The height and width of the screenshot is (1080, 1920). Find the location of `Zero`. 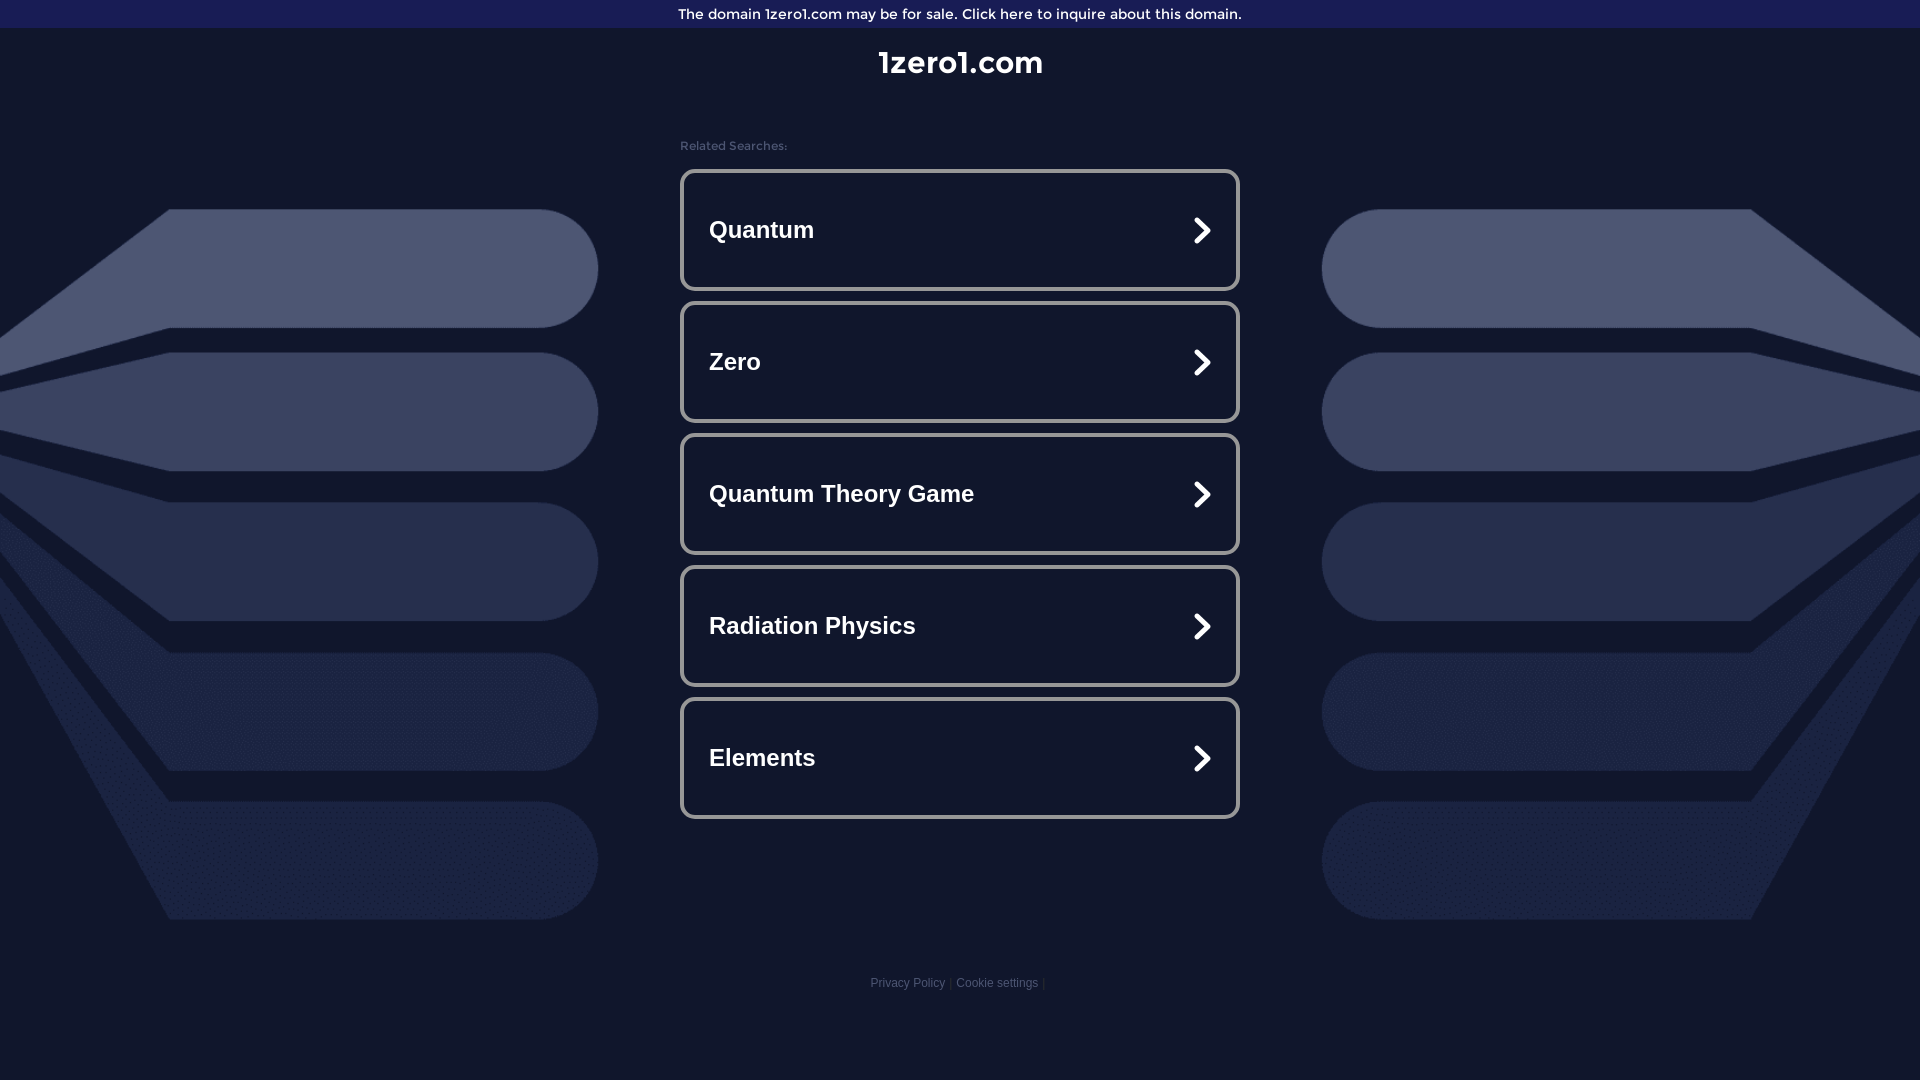

Zero is located at coordinates (960, 362).